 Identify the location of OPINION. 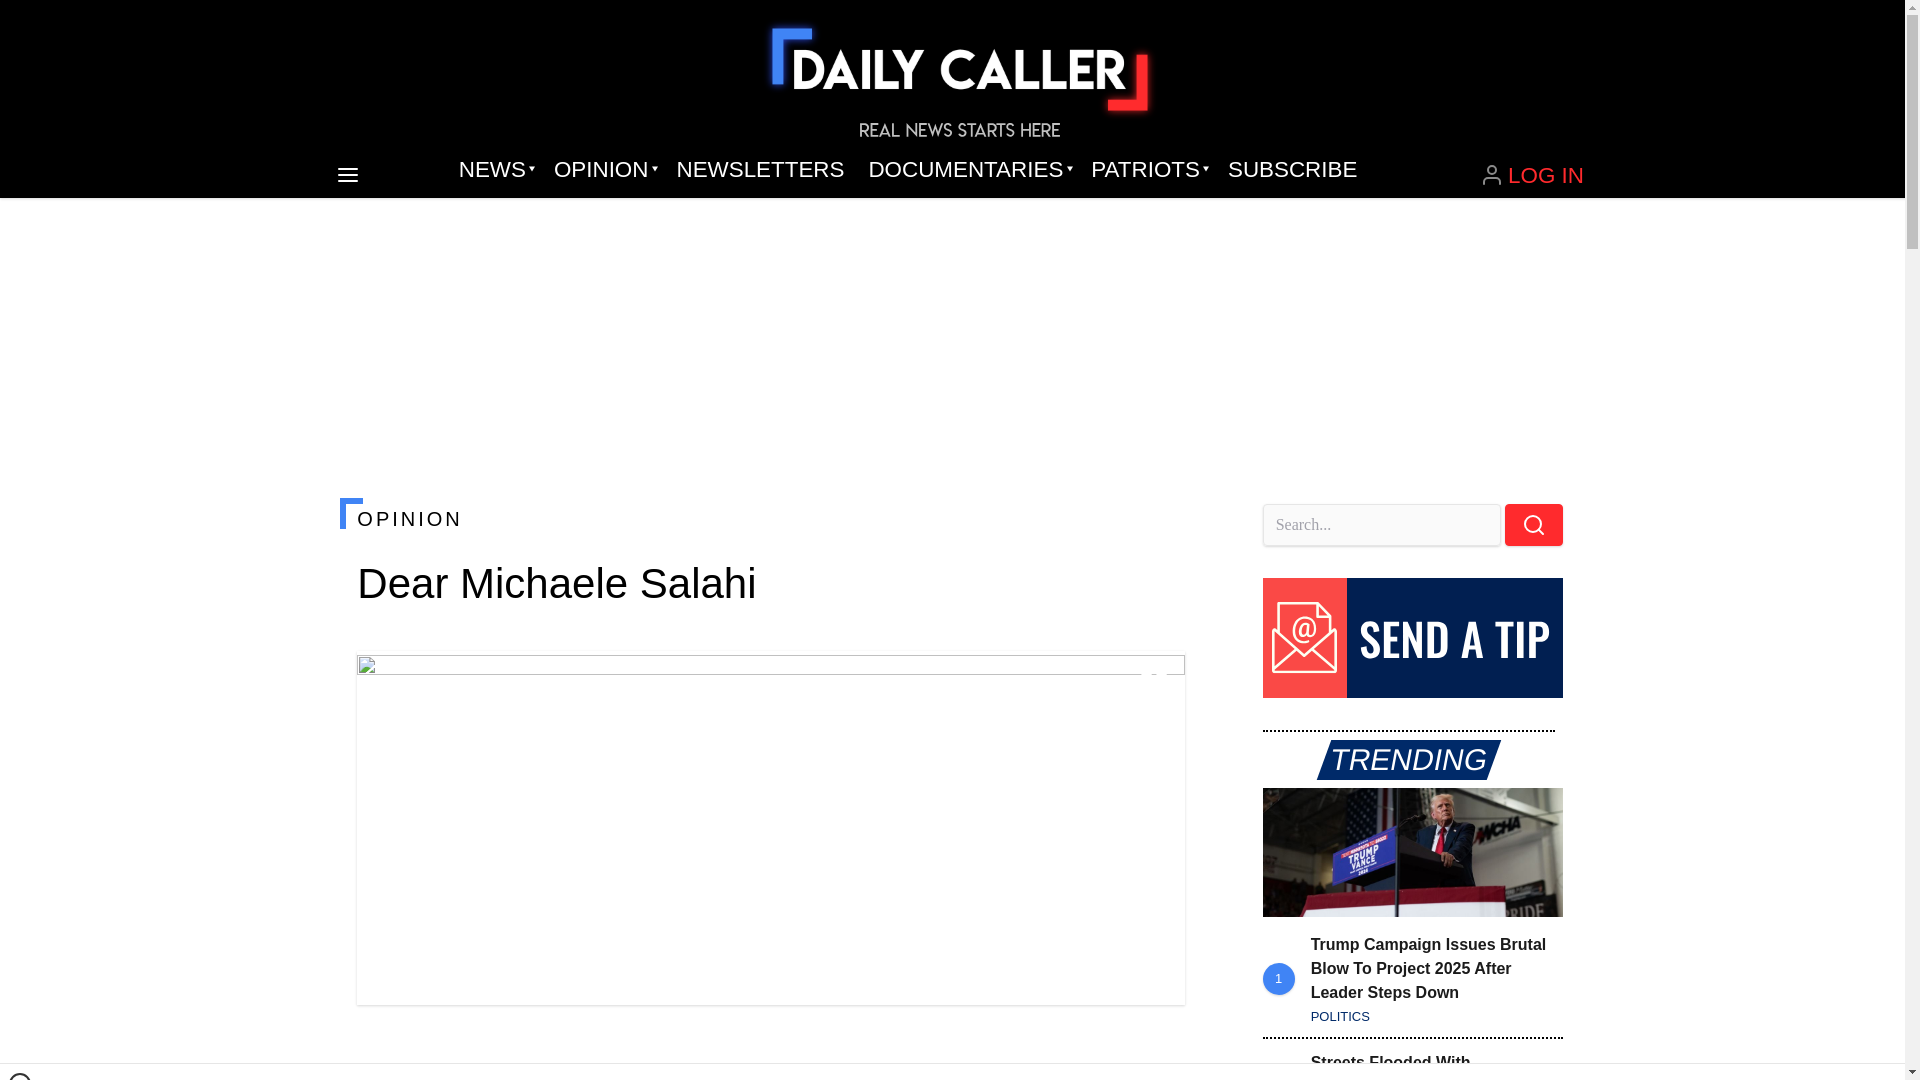
(602, 170).